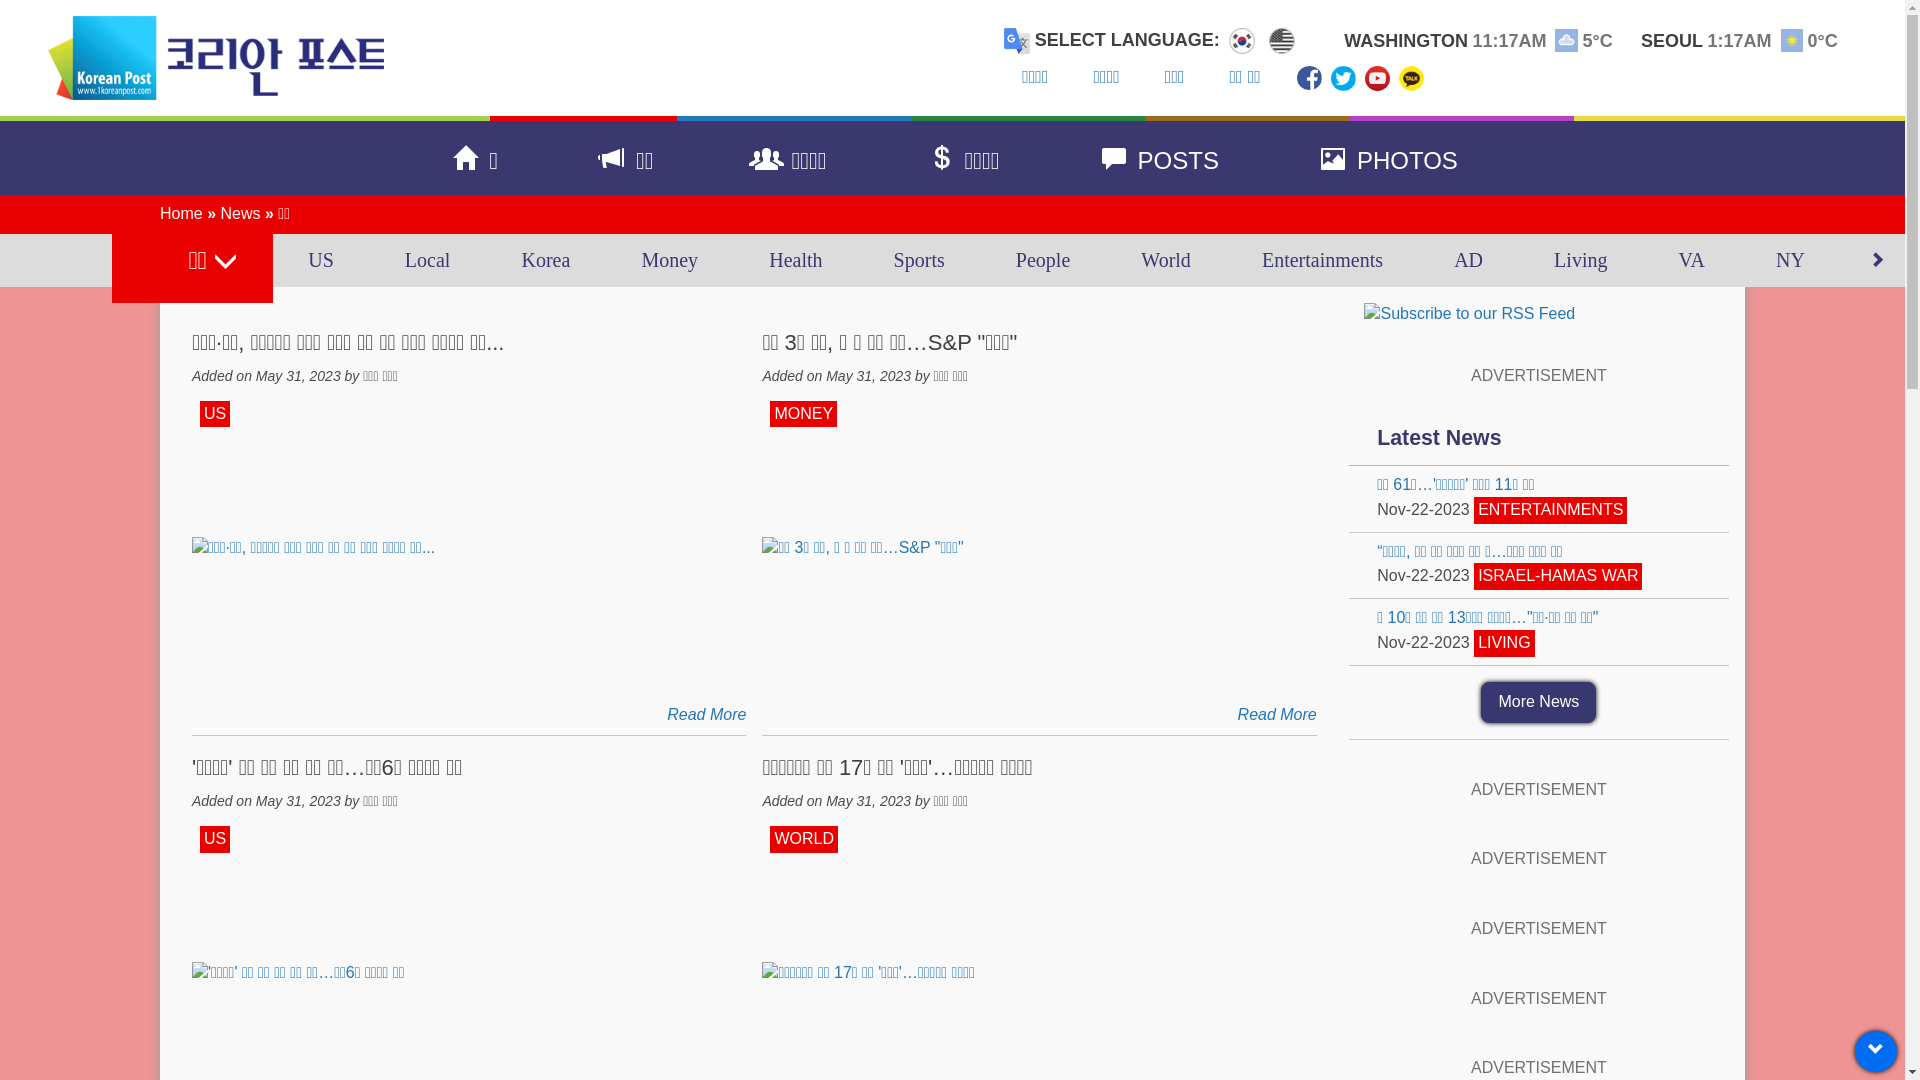  I want to click on Read More, so click(1278, 714).